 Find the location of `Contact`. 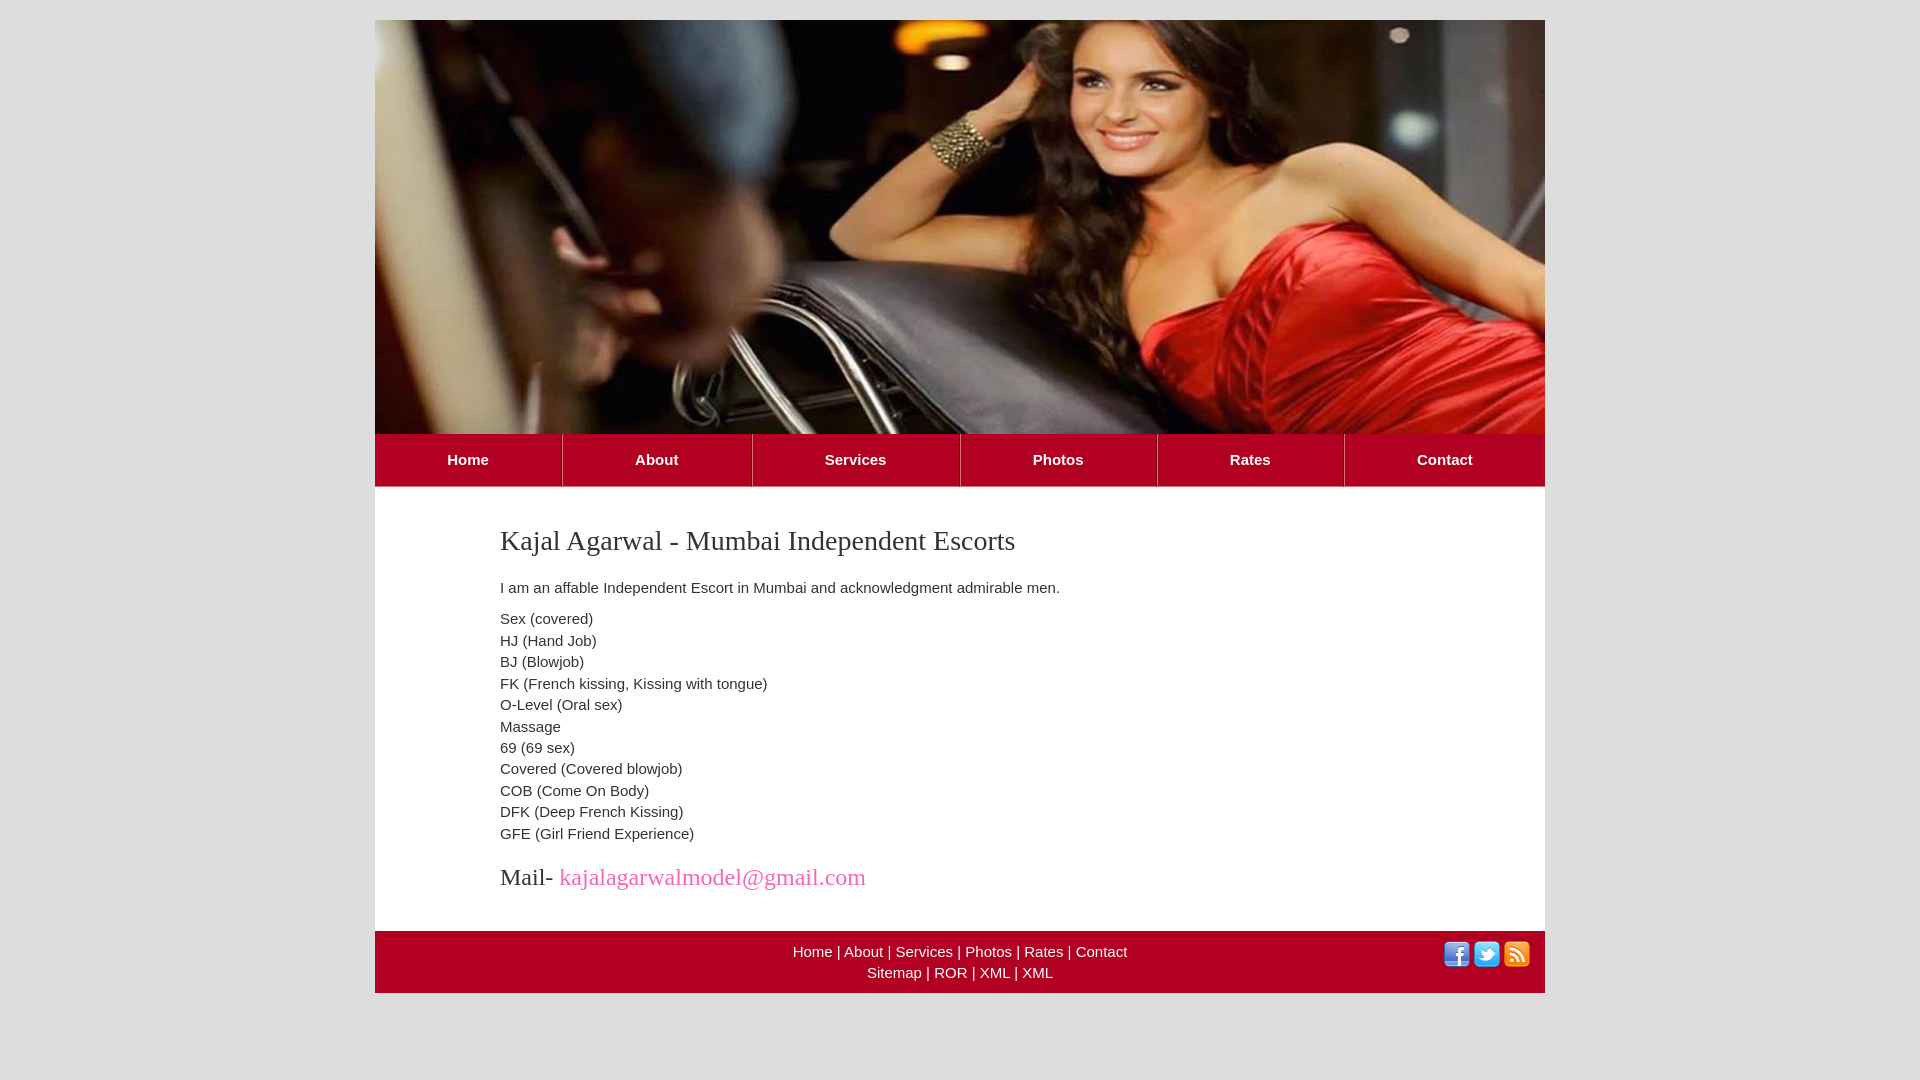

Contact is located at coordinates (1102, 952).